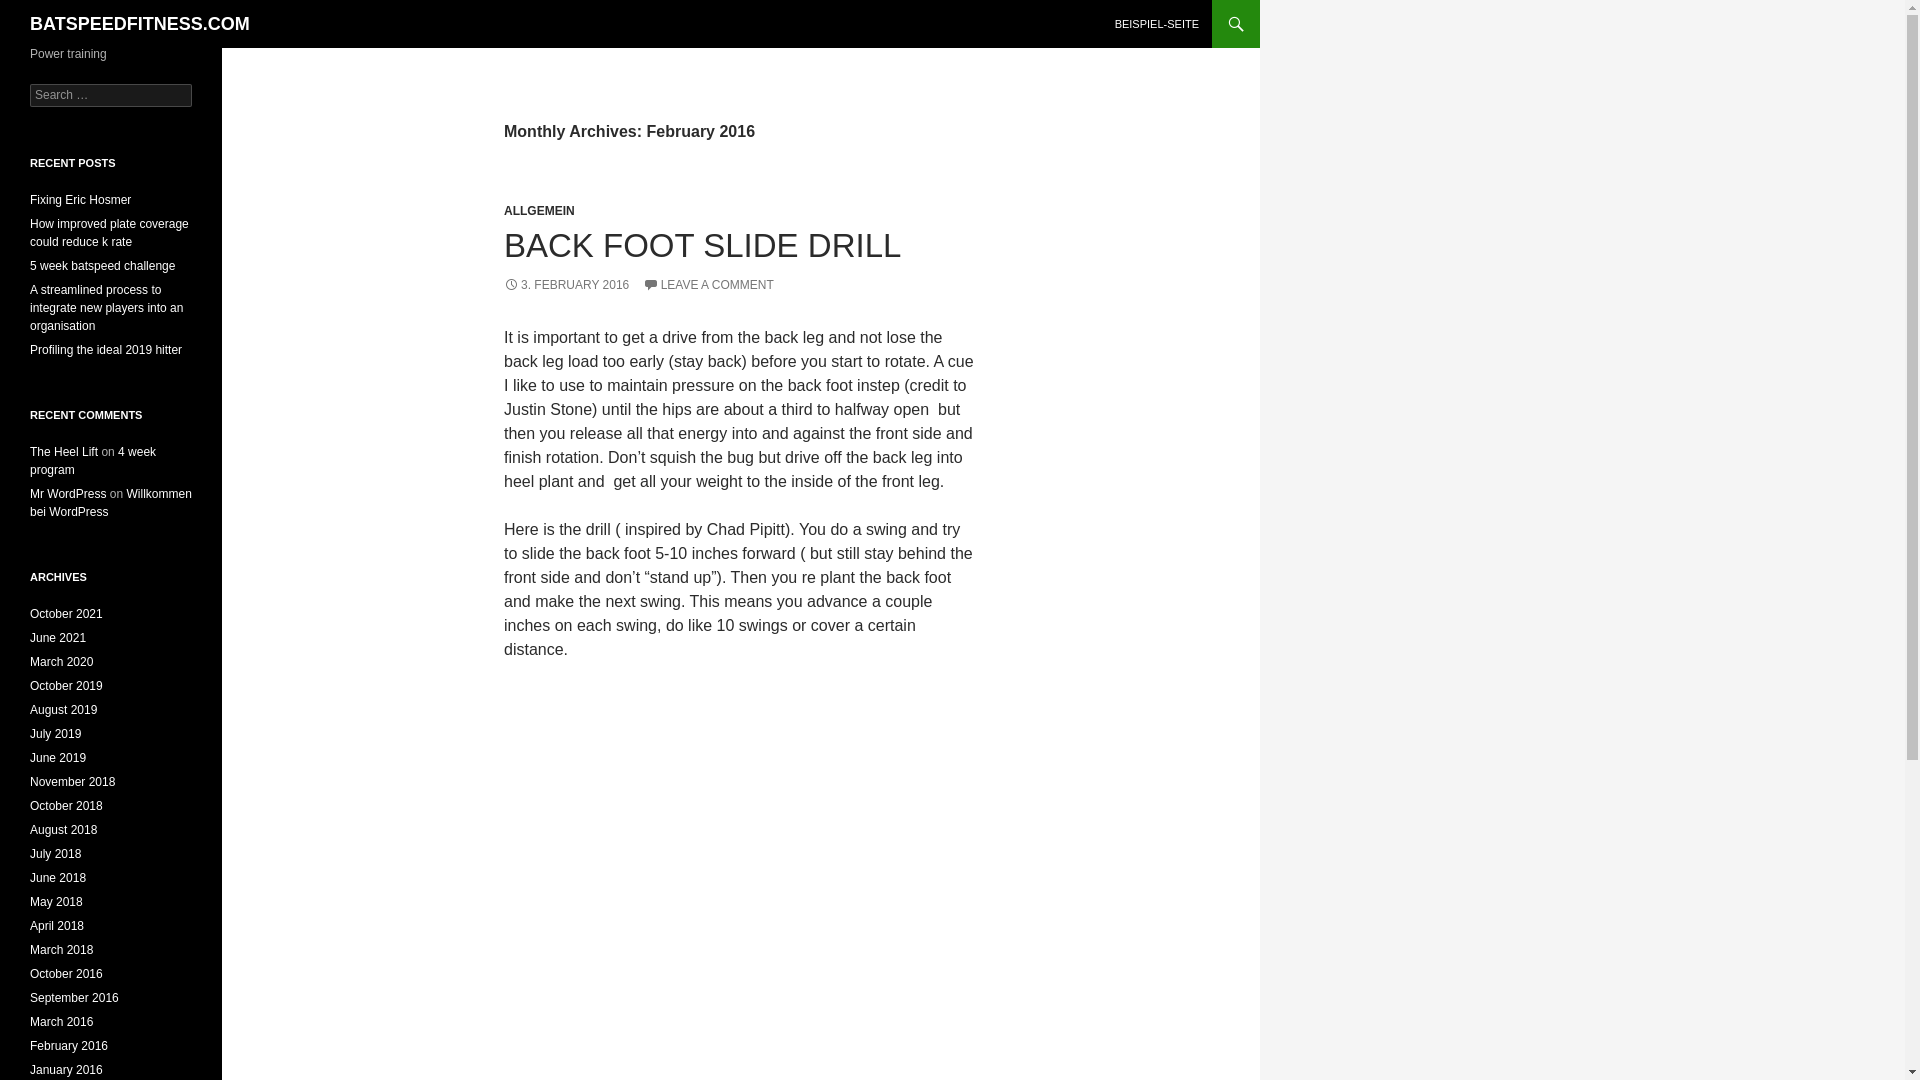 This screenshot has width=1920, height=1080. I want to click on Search for:, so click(111, 95).